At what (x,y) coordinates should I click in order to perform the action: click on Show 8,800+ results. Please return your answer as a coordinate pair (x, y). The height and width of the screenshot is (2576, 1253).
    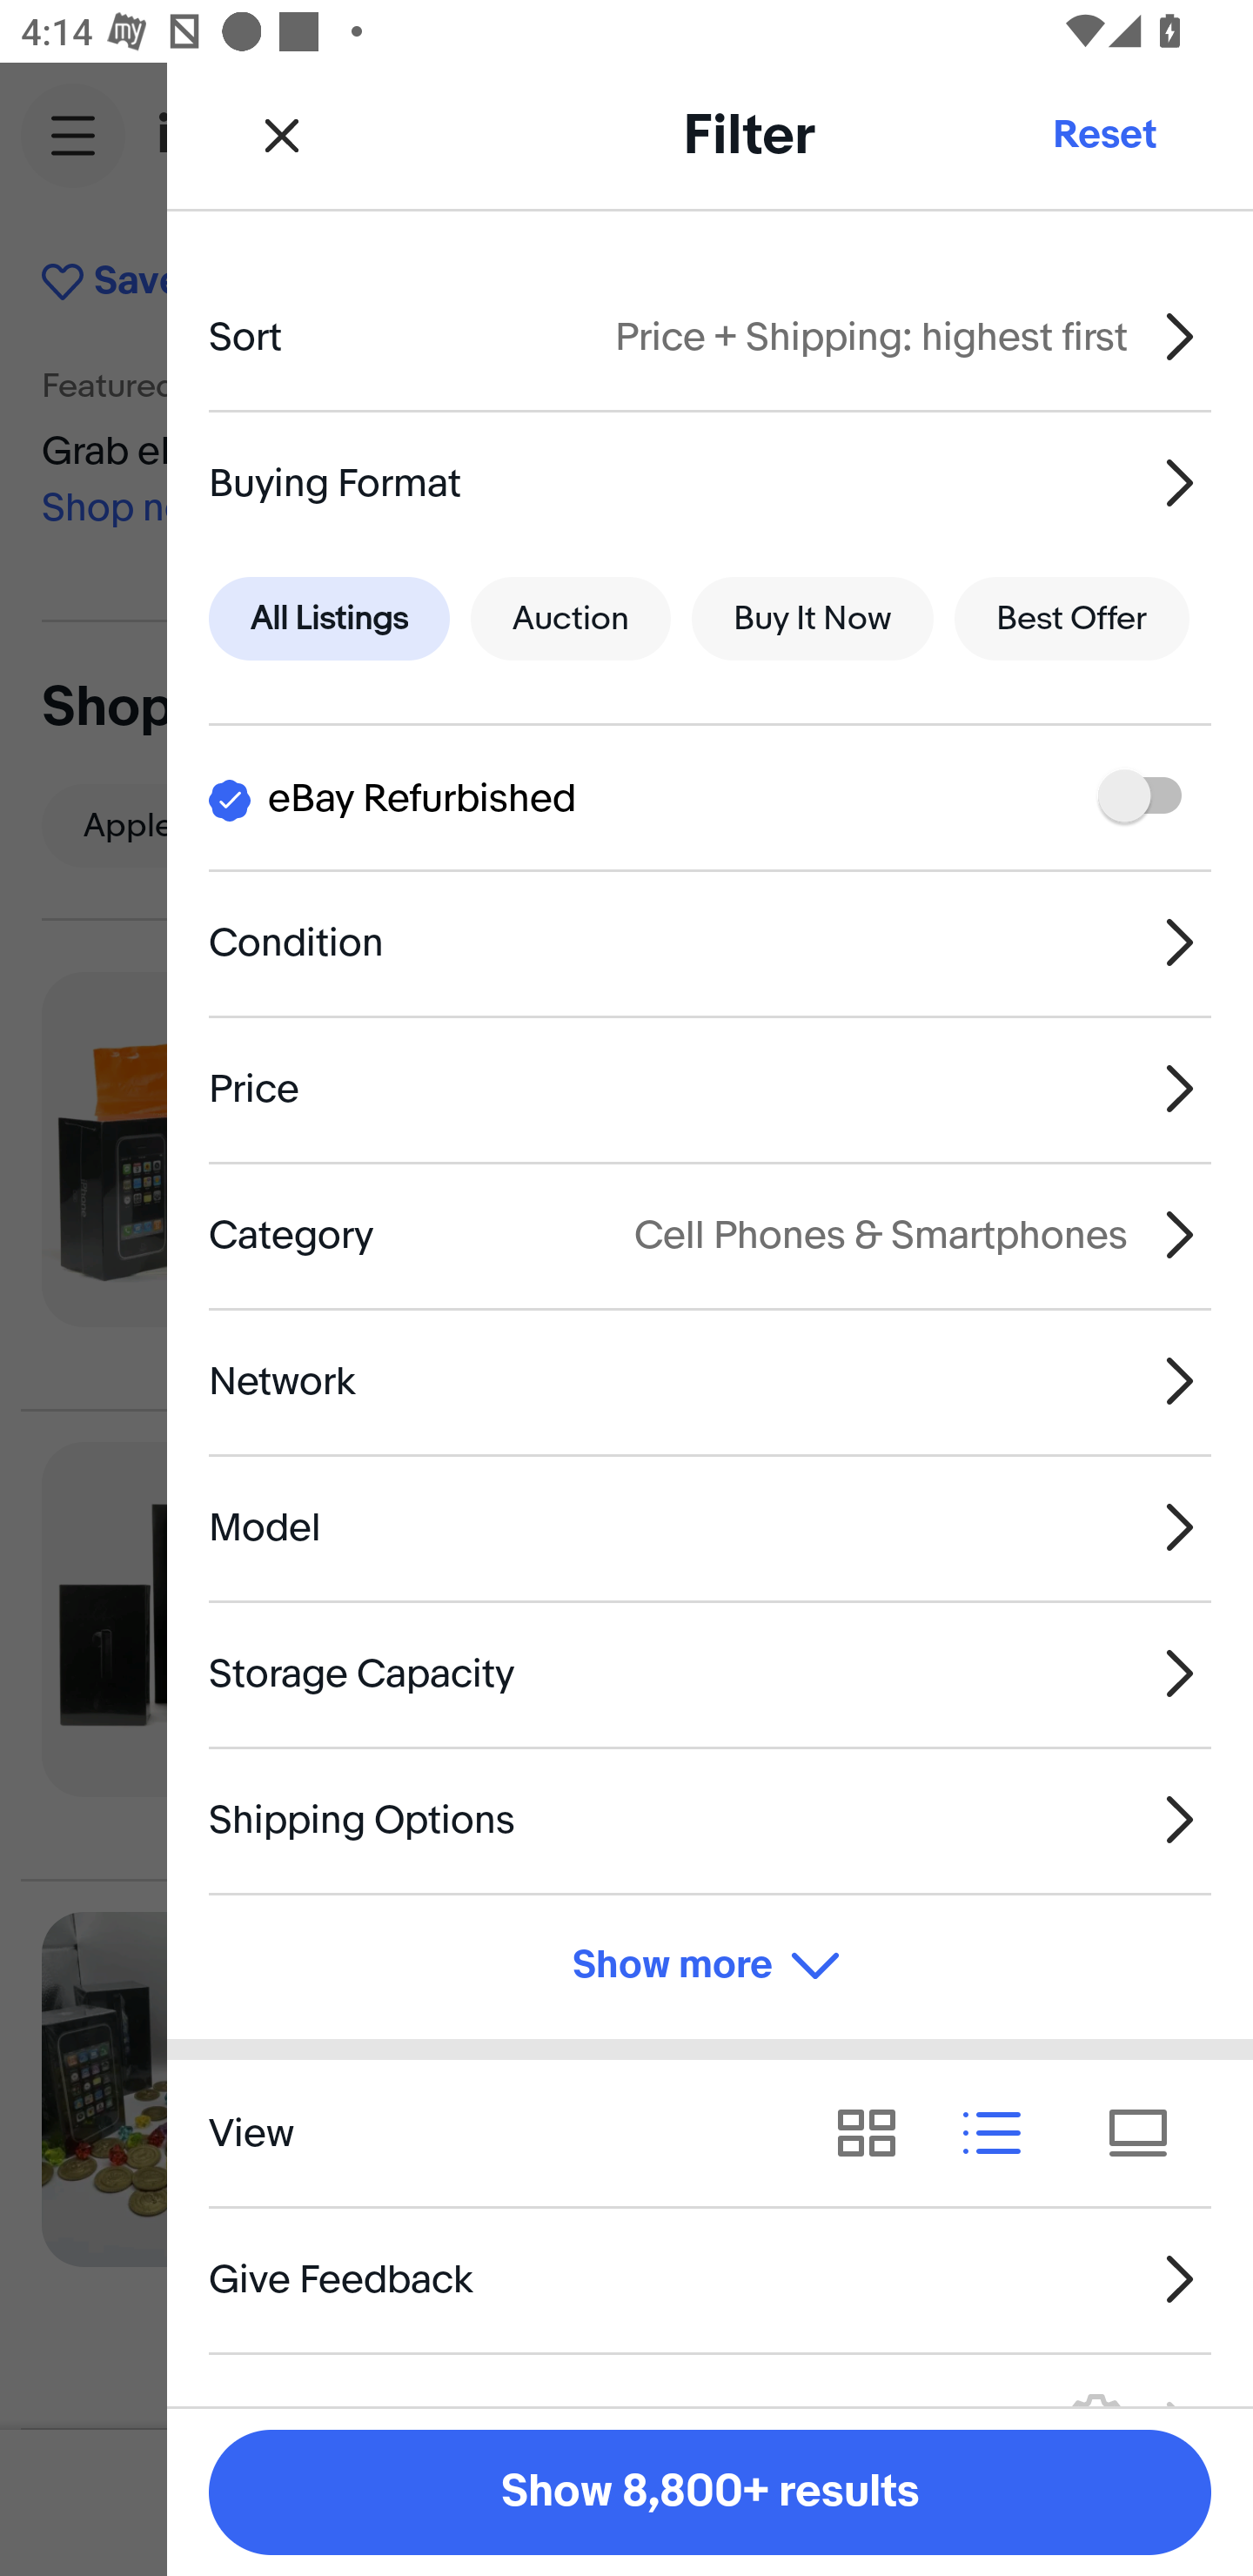
    Looking at the image, I should click on (710, 2492).